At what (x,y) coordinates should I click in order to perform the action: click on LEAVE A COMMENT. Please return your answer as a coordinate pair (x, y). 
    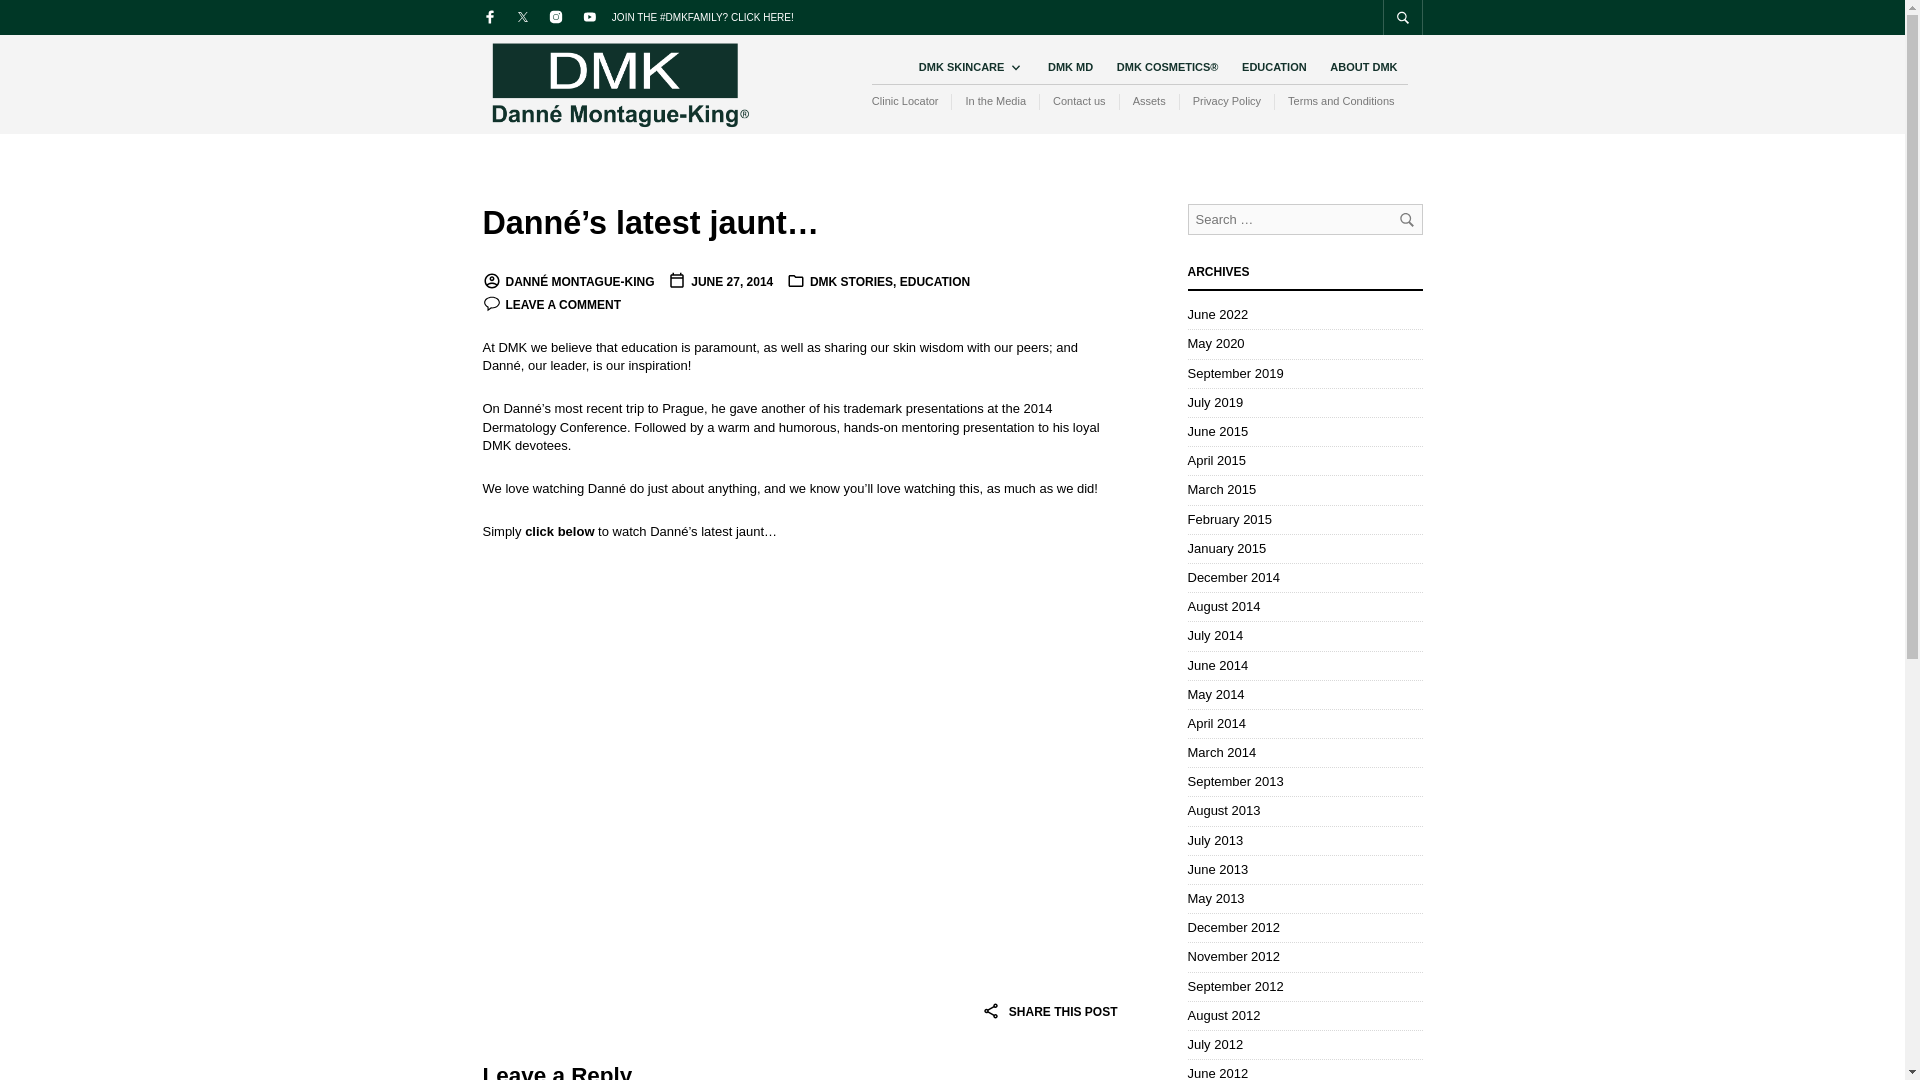
    Looking at the image, I should click on (550, 305).